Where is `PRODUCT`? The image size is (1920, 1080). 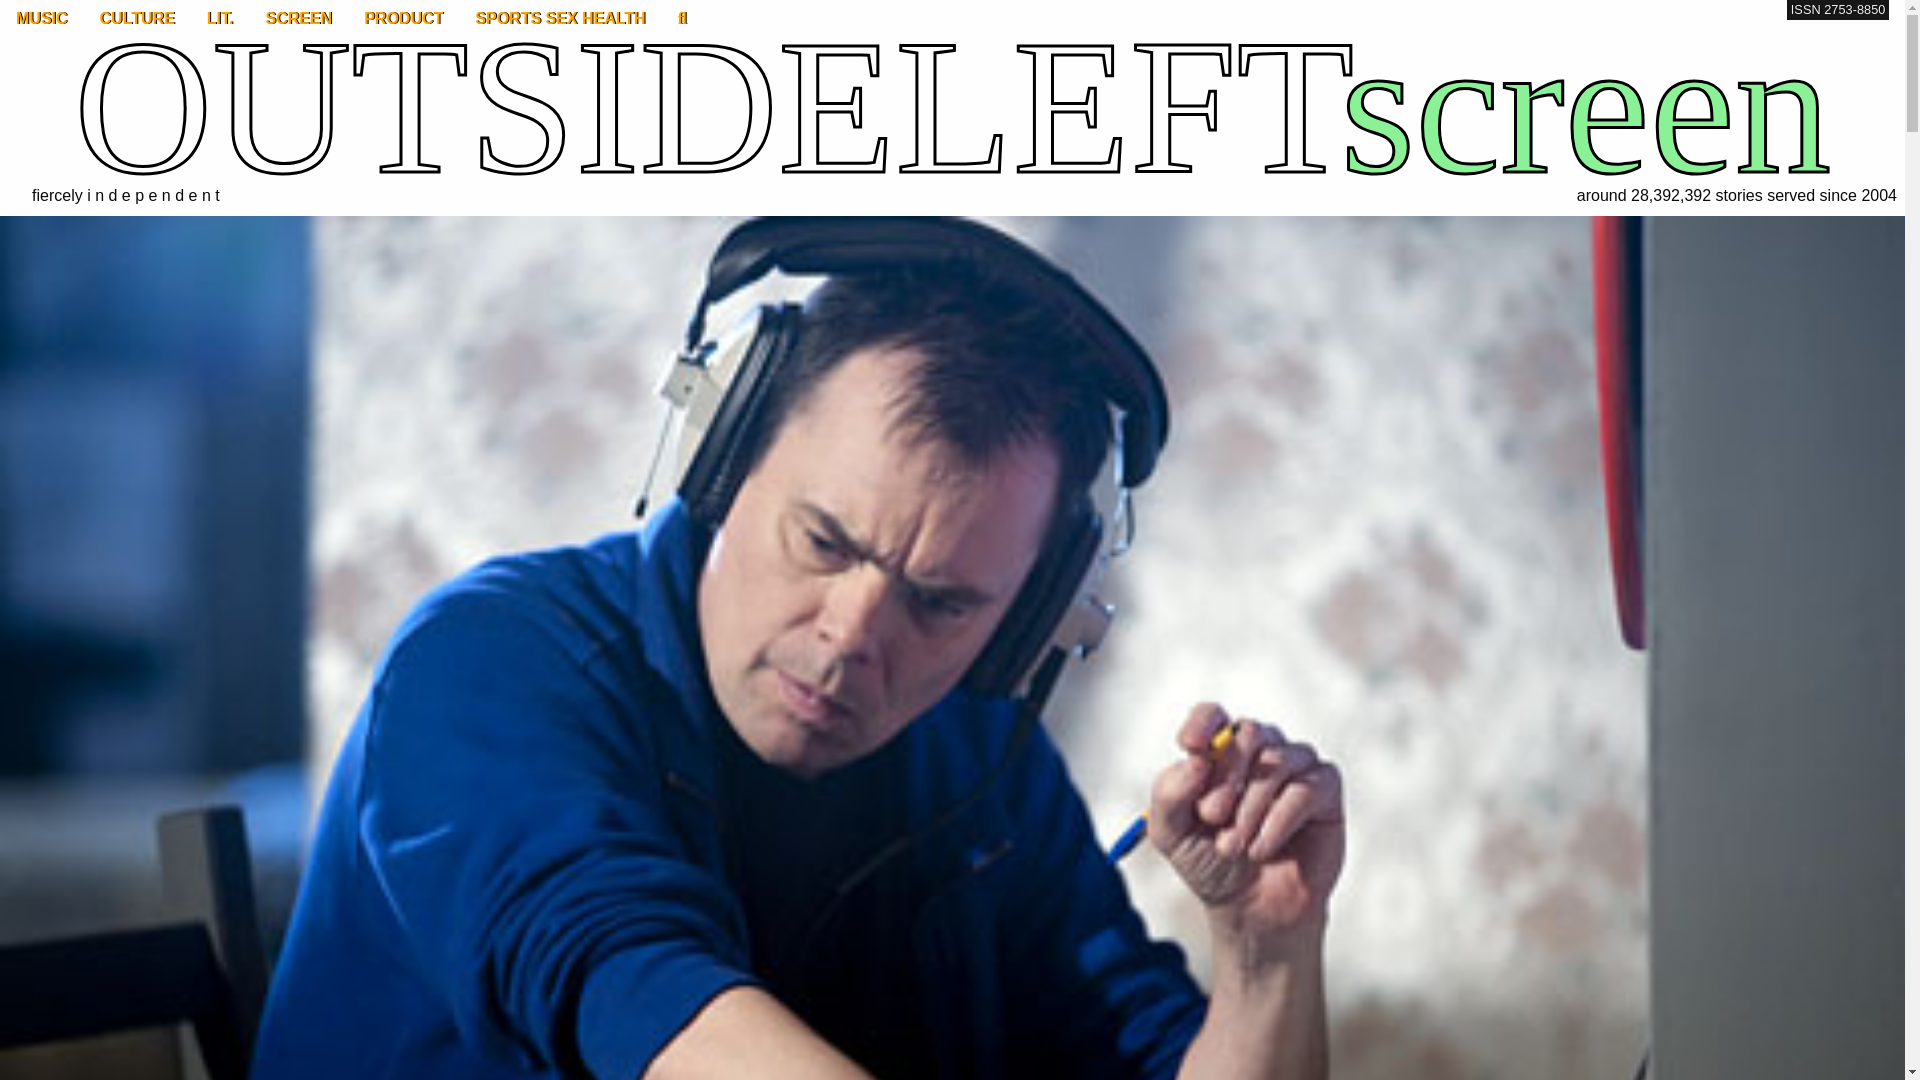 PRODUCT is located at coordinates (402, 18).